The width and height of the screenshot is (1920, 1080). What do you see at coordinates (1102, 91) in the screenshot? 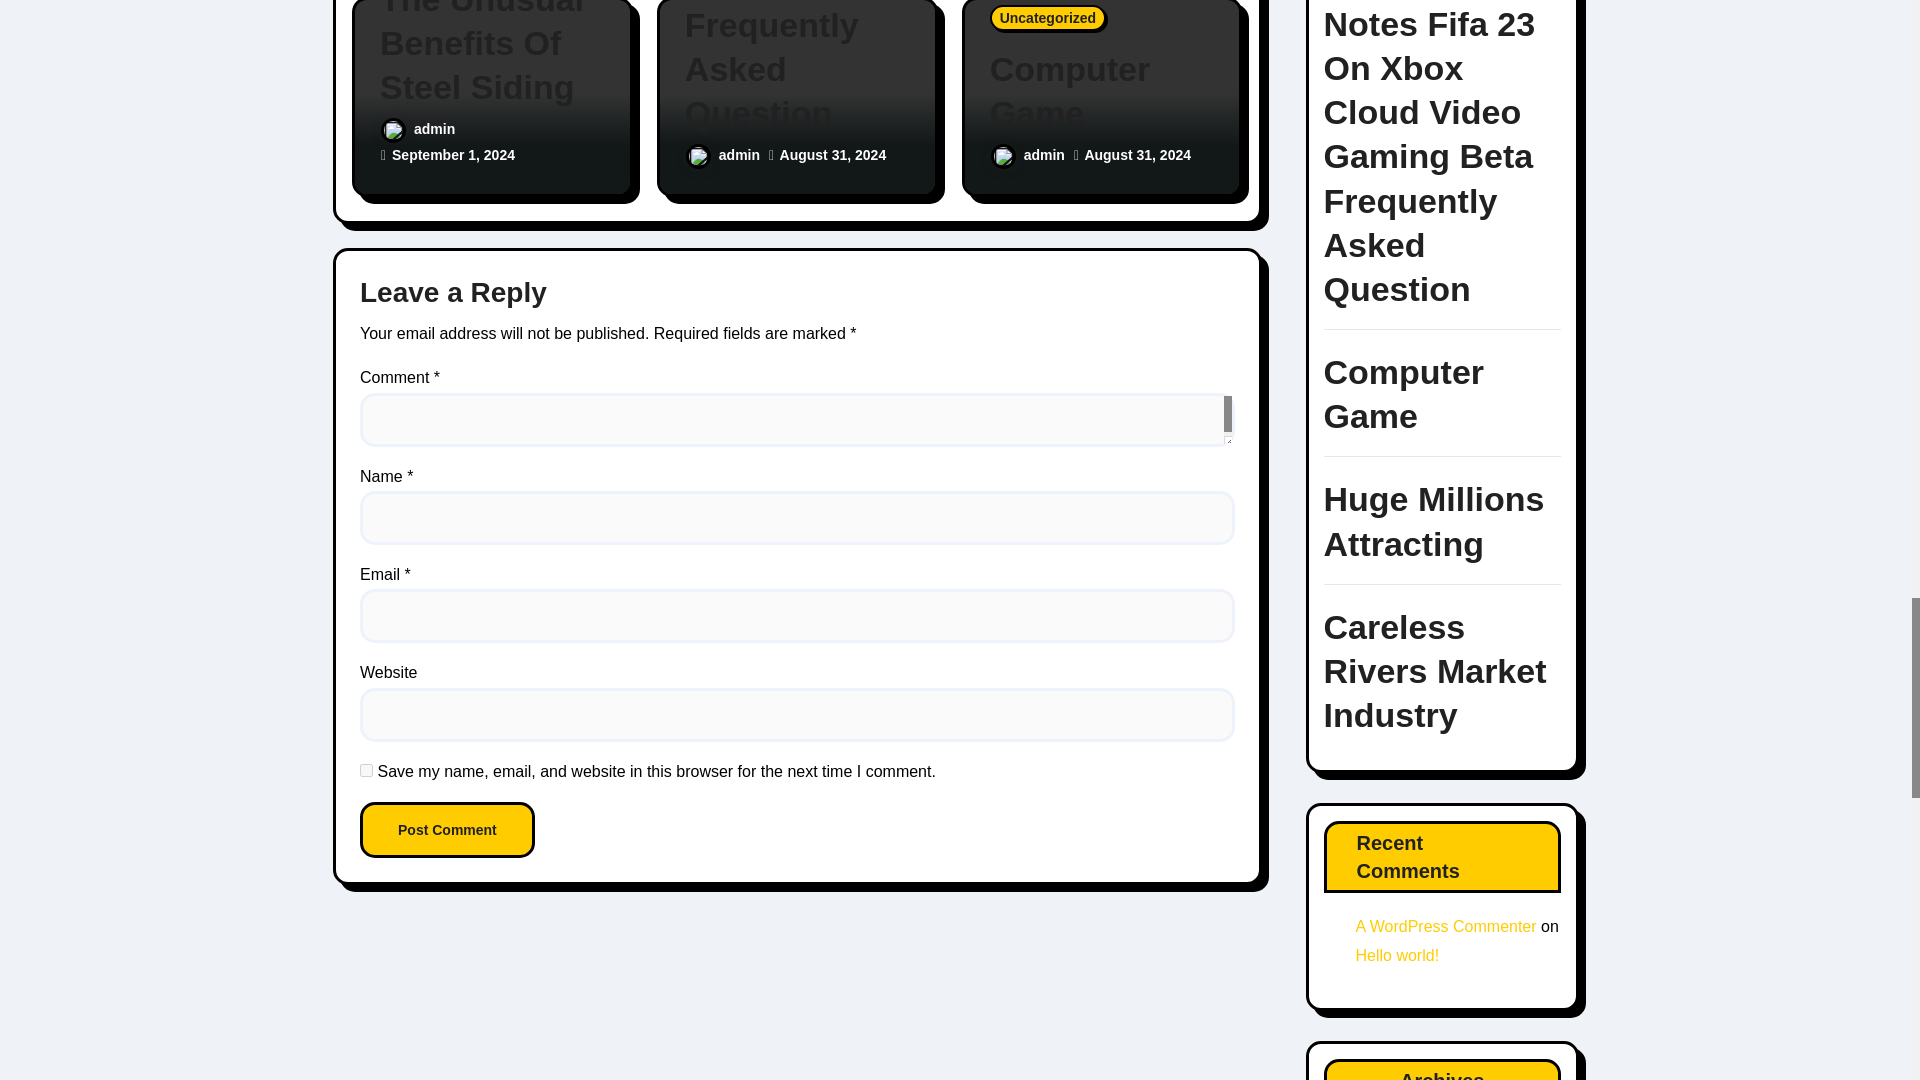
I see `Permalink to: Computer Game` at bounding box center [1102, 91].